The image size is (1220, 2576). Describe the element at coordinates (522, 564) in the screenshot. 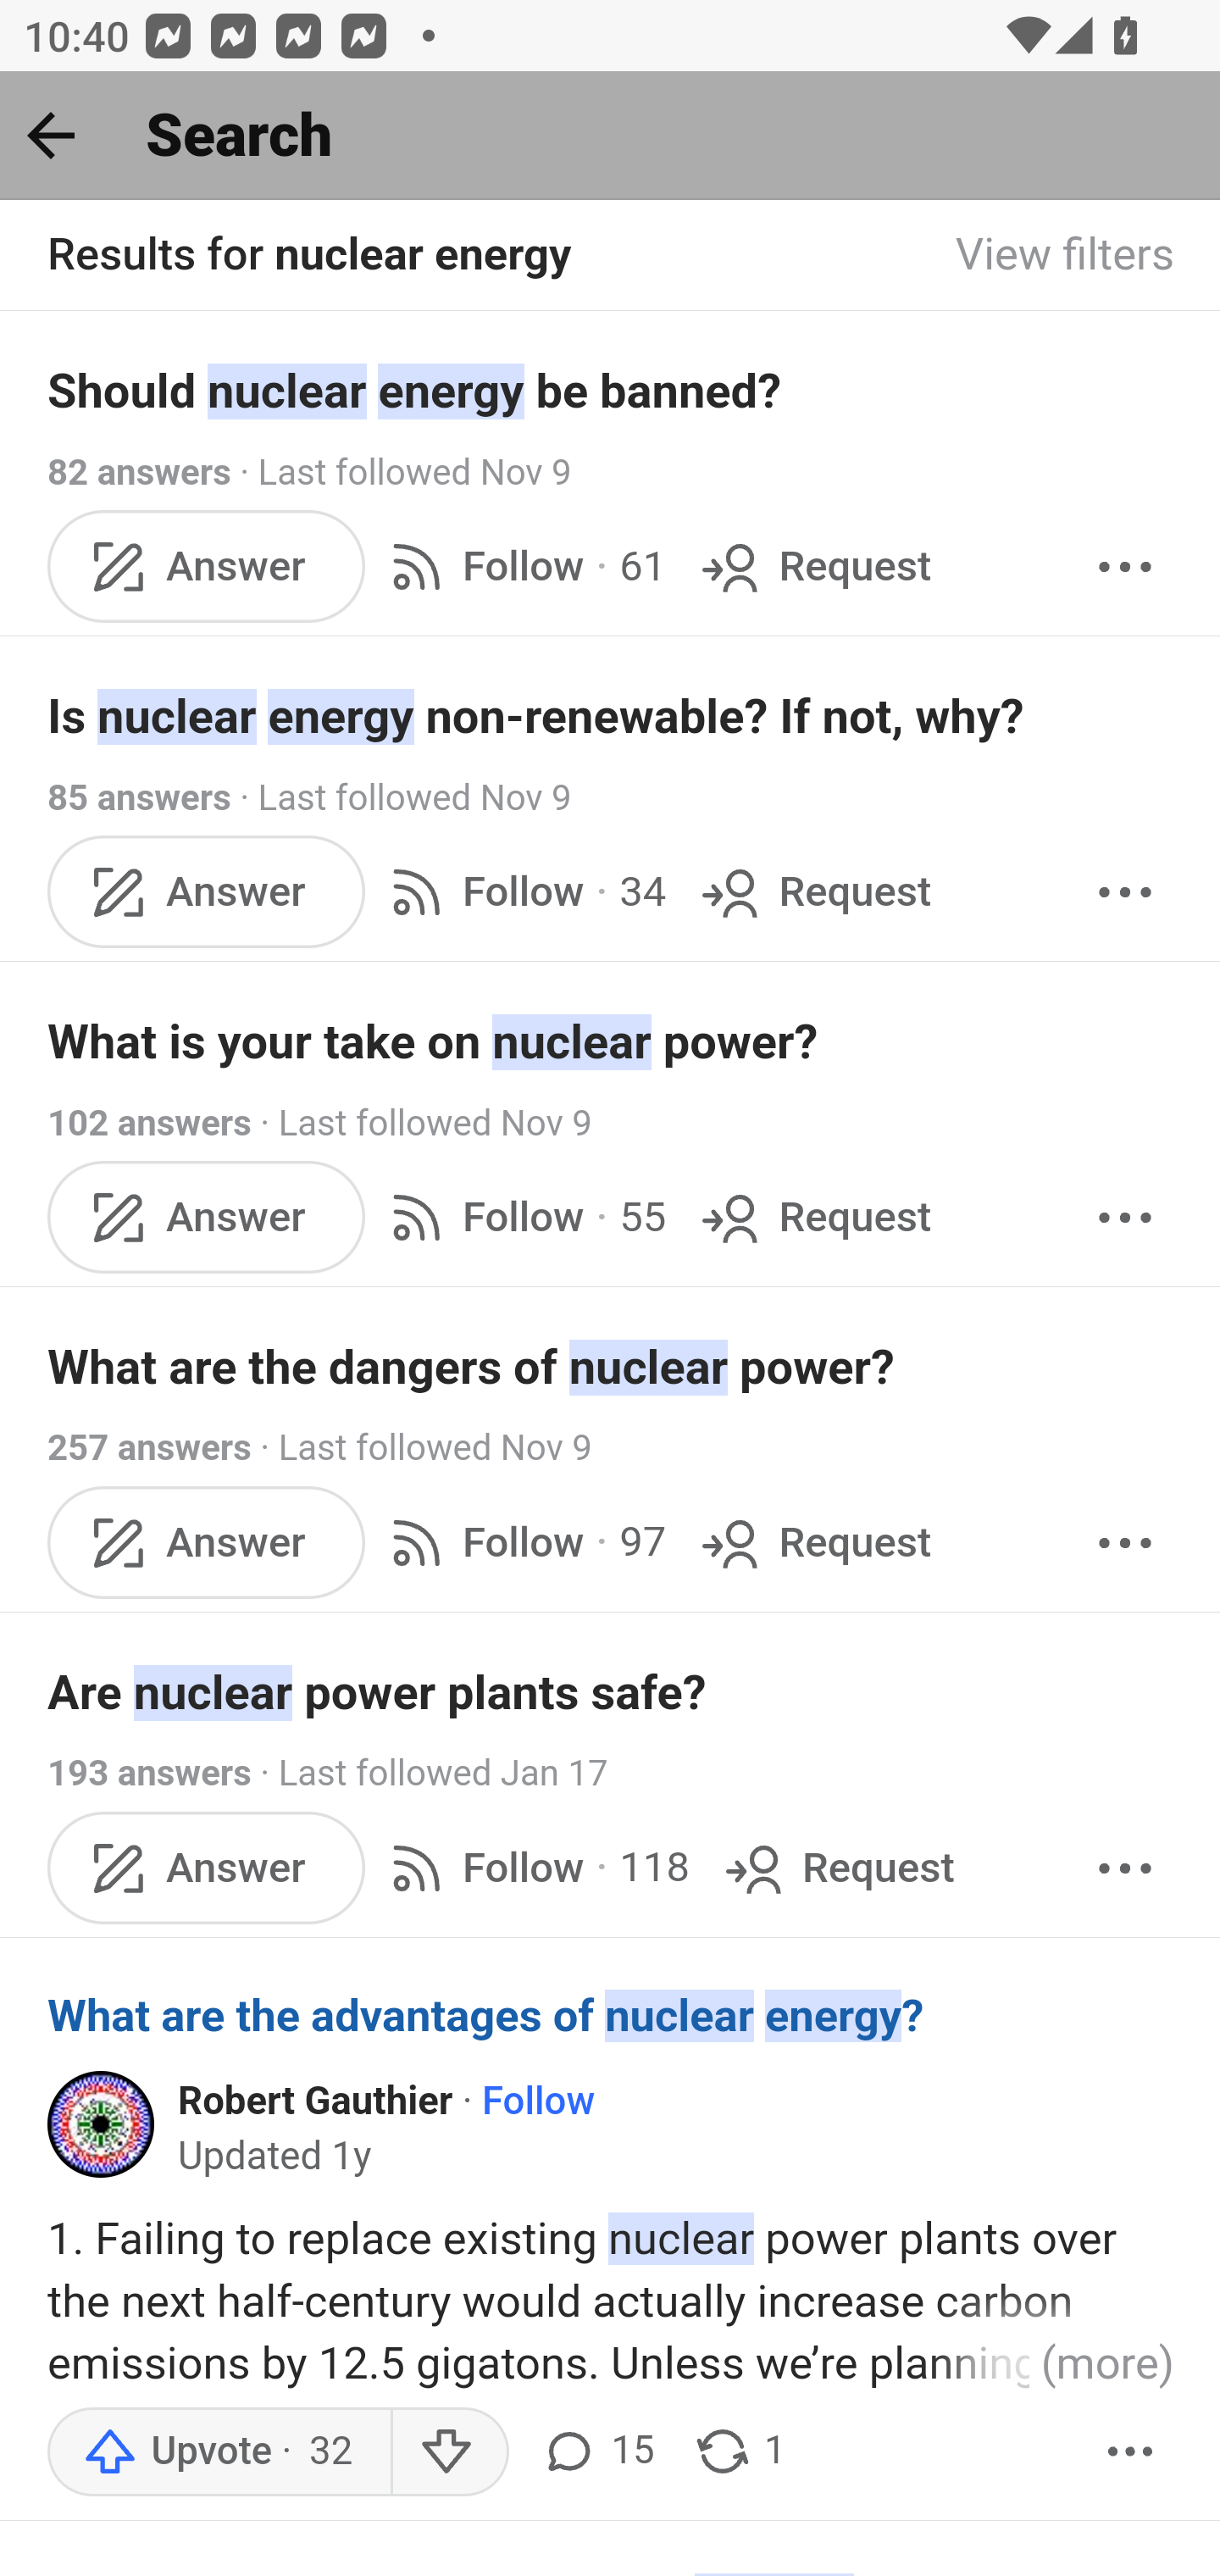

I see `Follow · 61` at that location.